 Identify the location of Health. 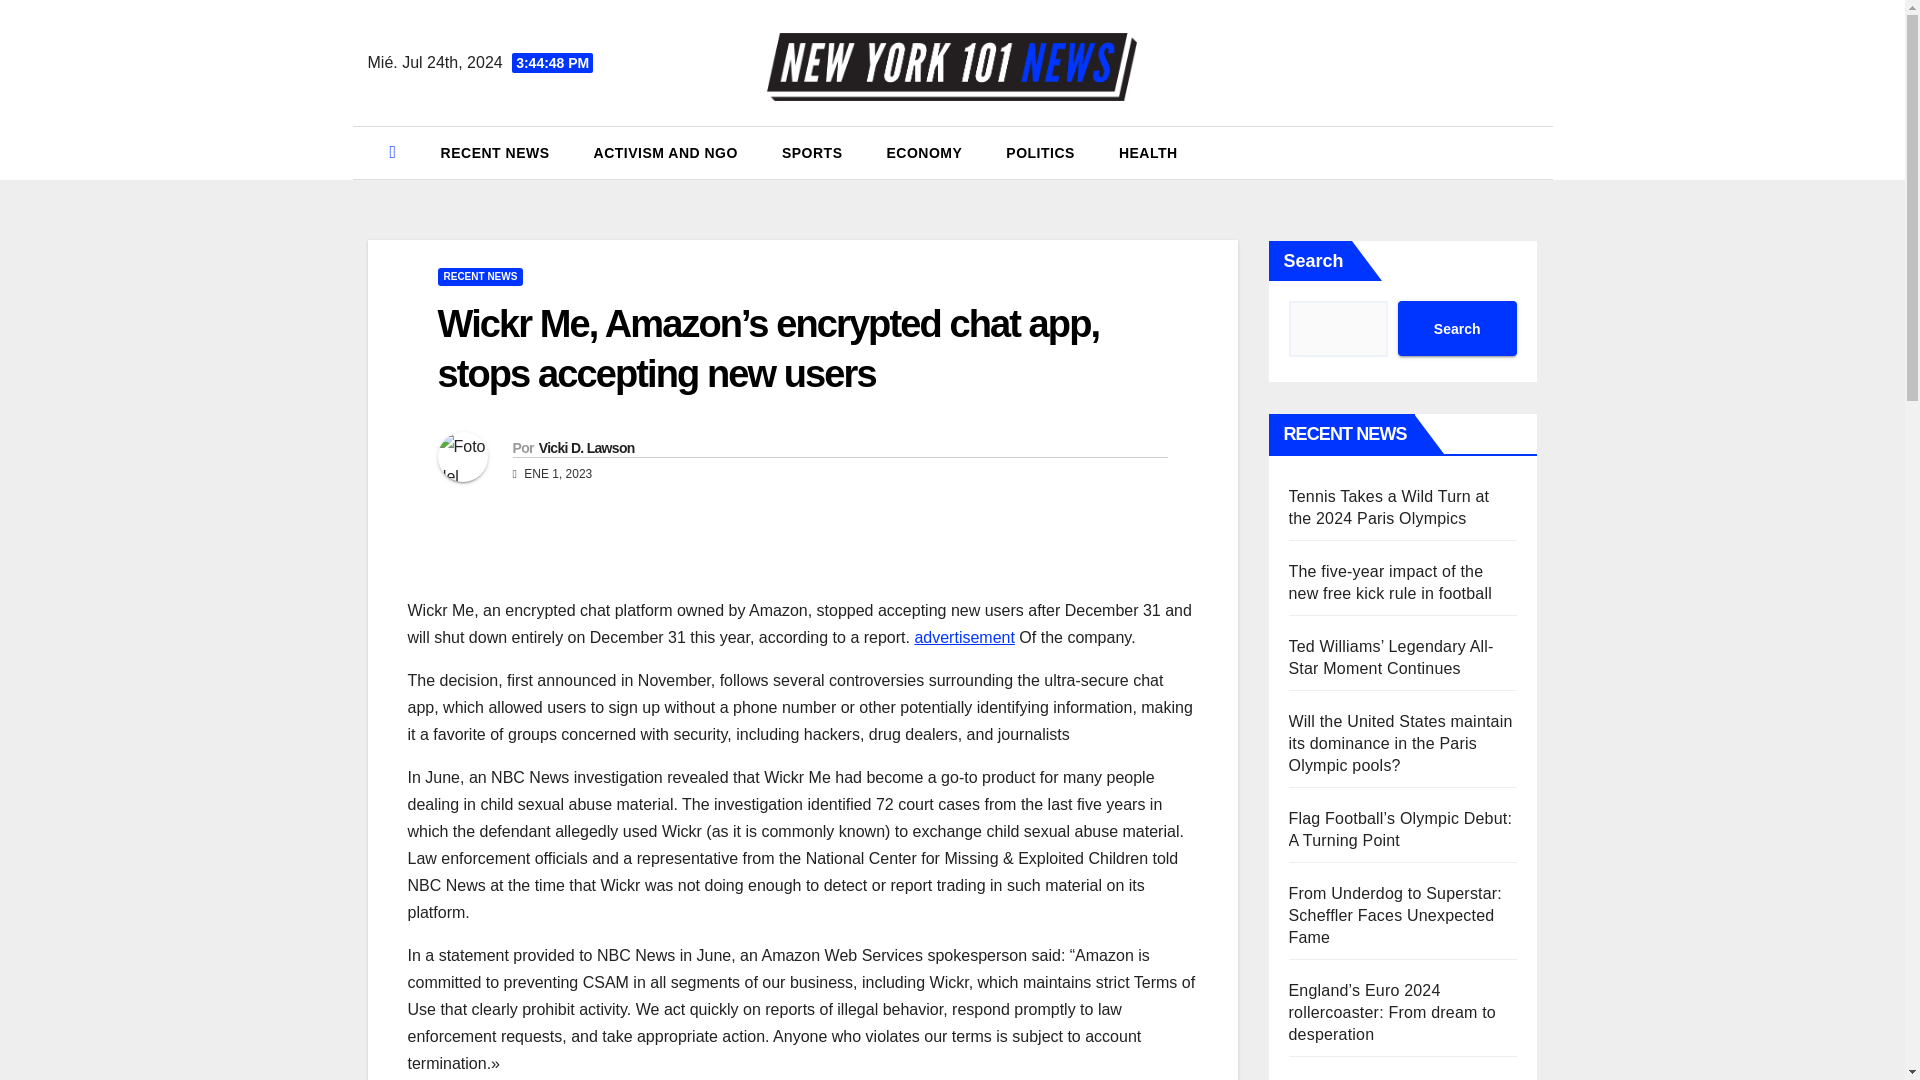
(1148, 153).